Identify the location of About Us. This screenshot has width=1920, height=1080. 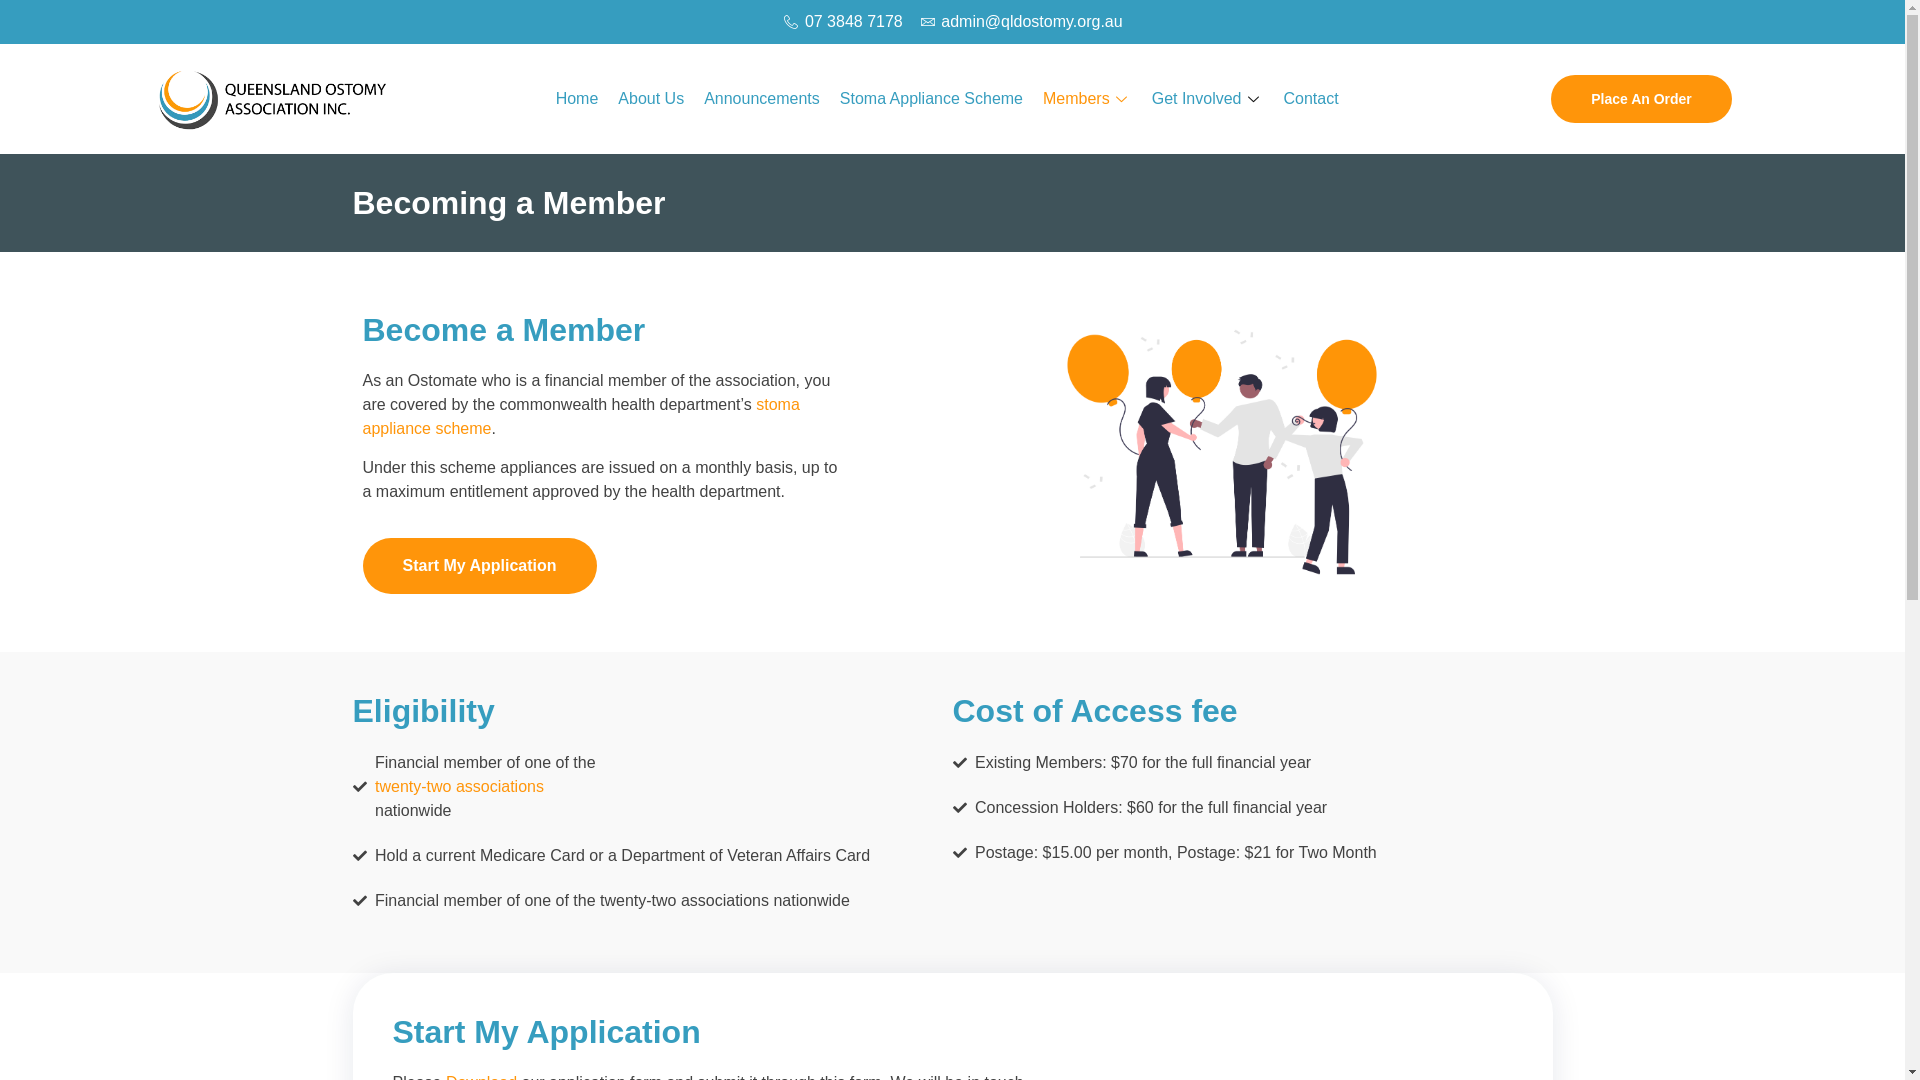
(651, 99).